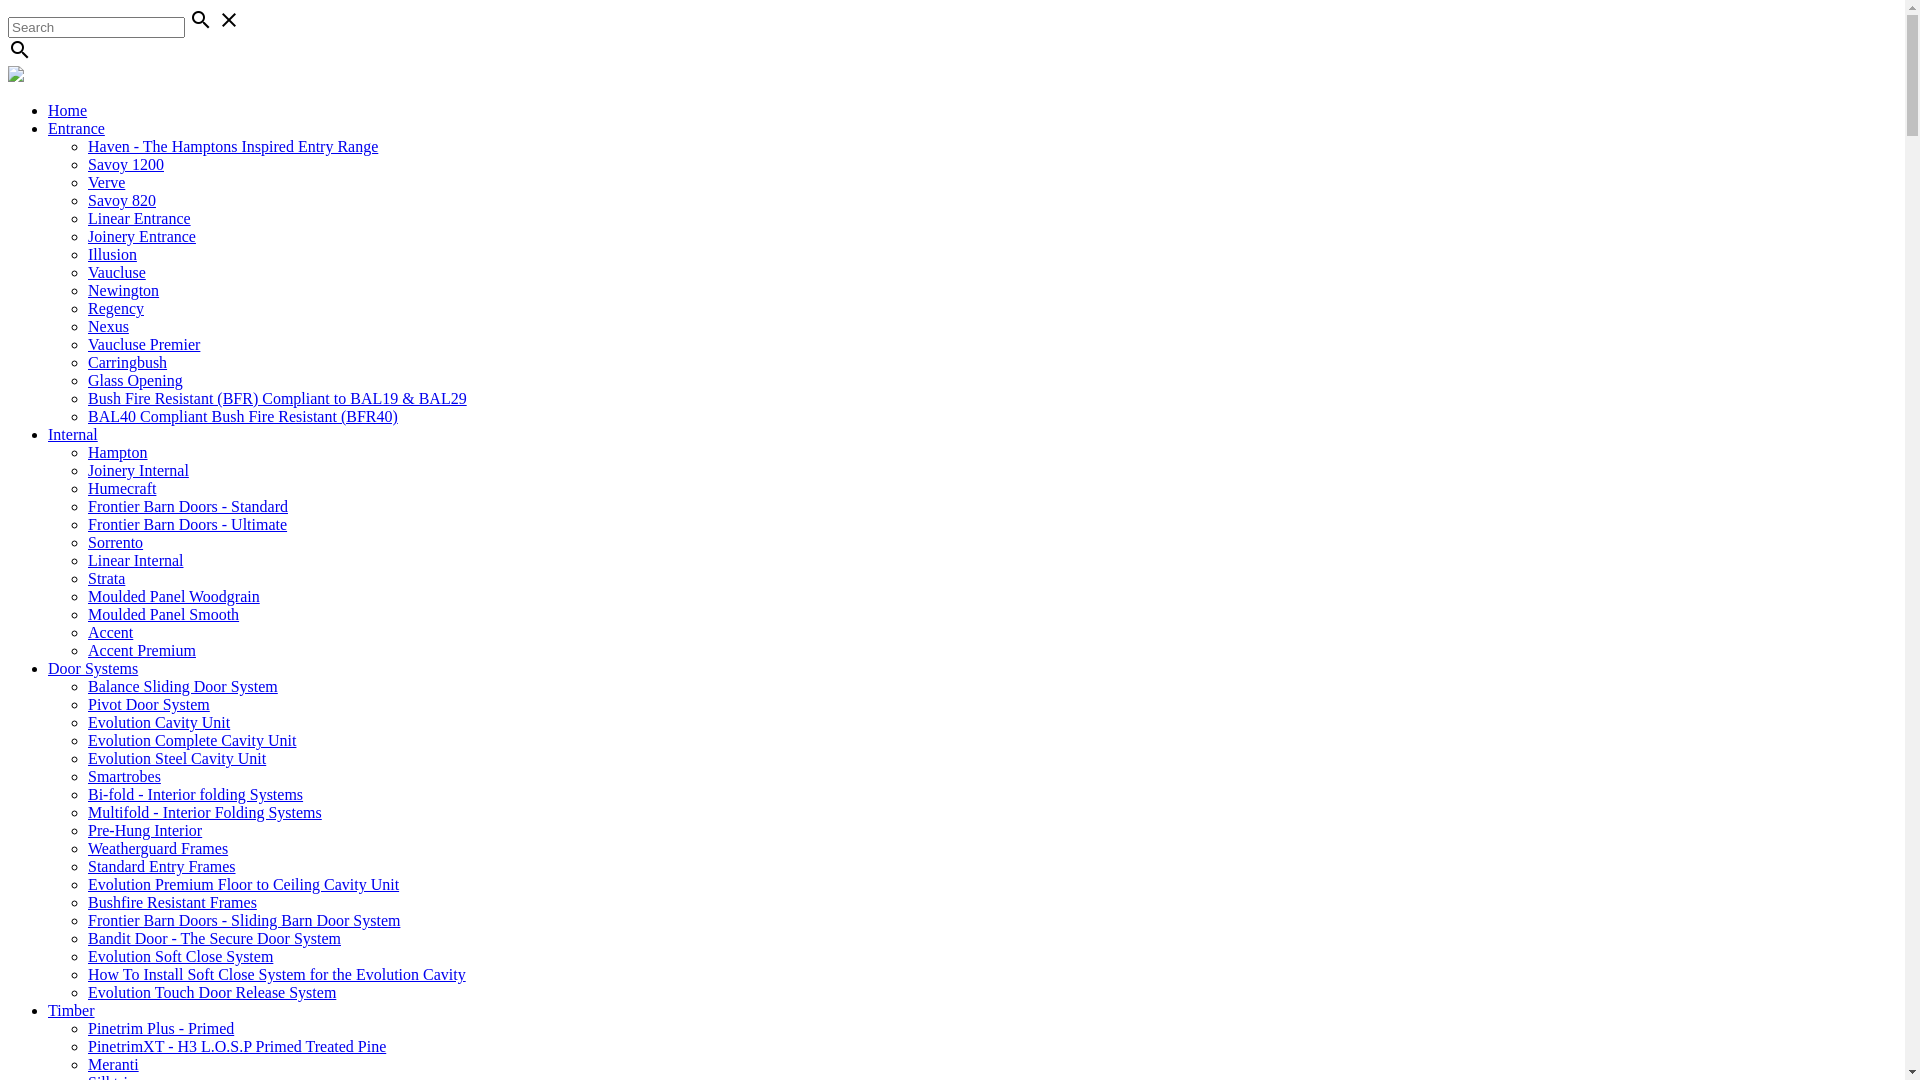 Image resolution: width=1920 pixels, height=1080 pixels. Describe the element at coordinates (116, 308) in the screenshot. I see `Regency` at that location.